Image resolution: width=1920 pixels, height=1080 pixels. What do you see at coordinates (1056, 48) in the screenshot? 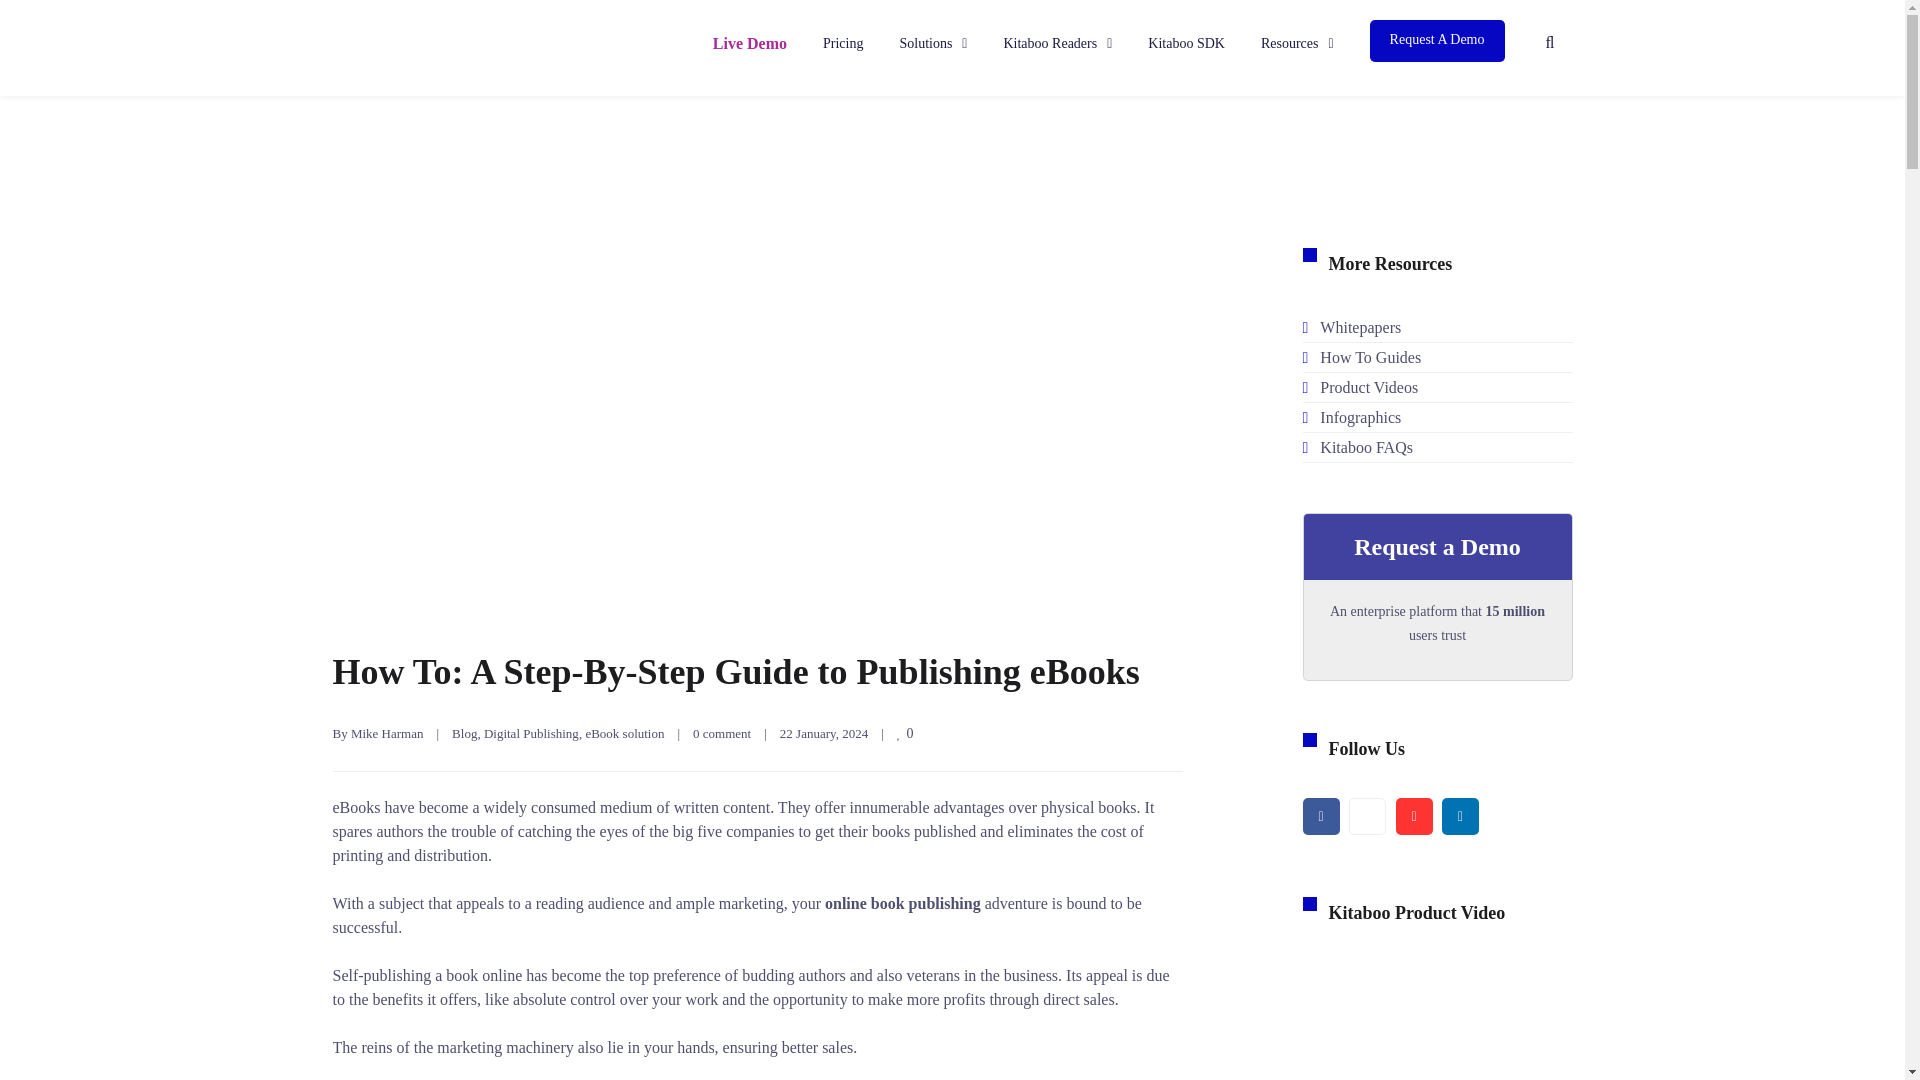
I see `Kitaboo Readers` at bounding box center [1056, 48].